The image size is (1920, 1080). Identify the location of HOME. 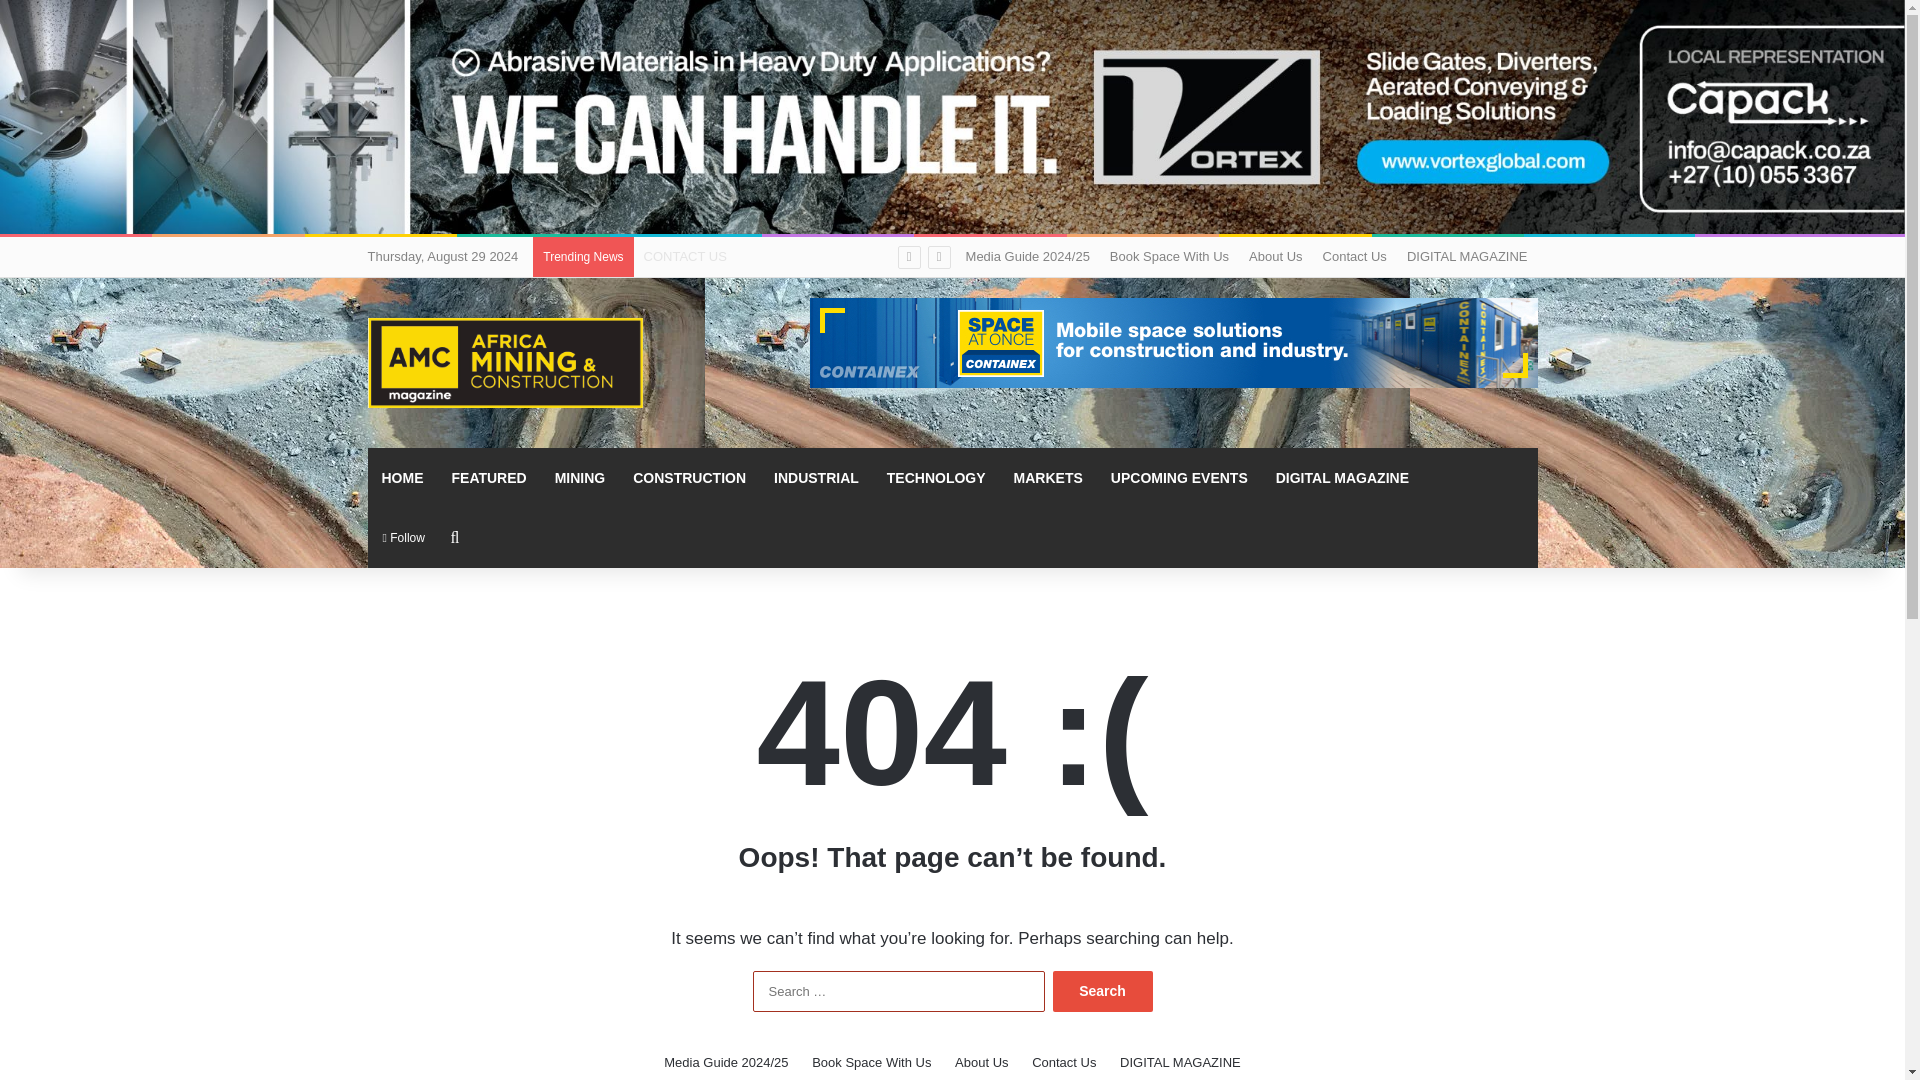
(402, 478).